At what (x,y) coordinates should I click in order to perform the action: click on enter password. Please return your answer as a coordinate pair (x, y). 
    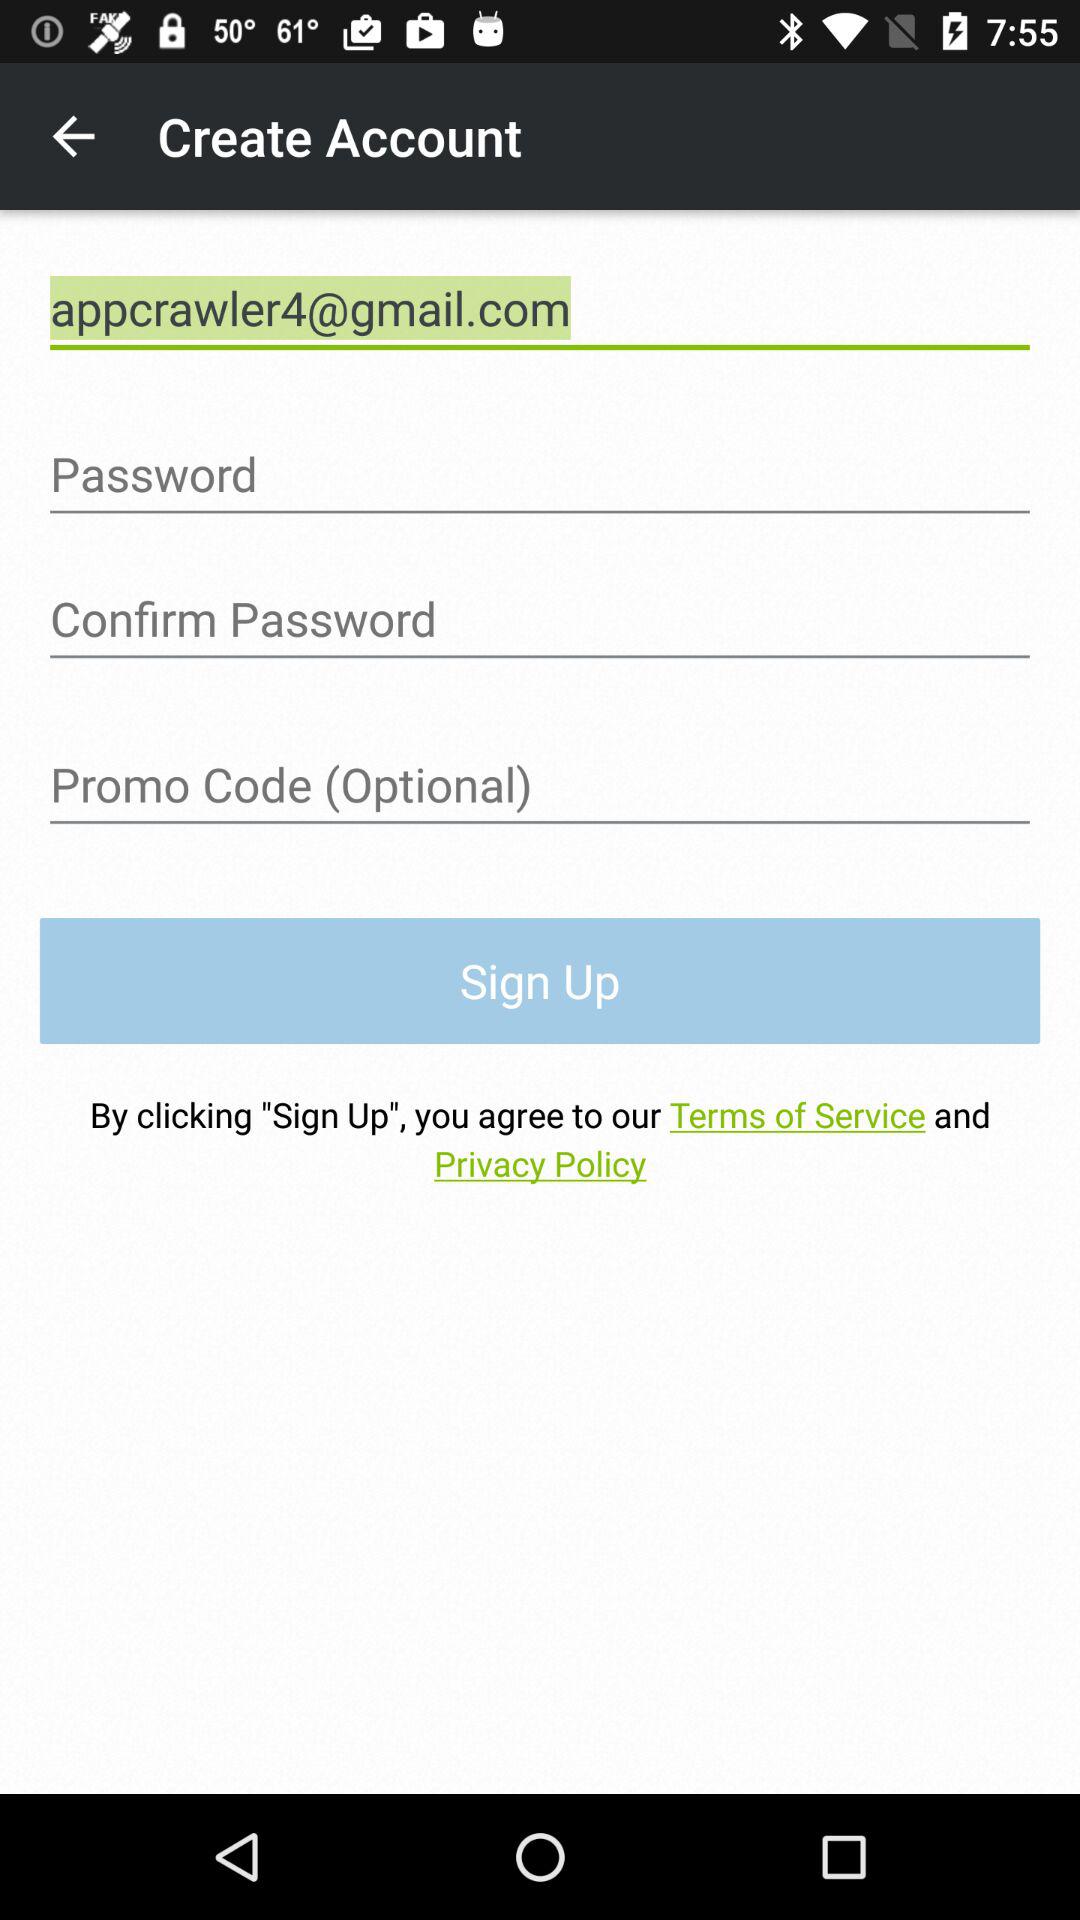
    Looking at the image, I should click on (540, 474).